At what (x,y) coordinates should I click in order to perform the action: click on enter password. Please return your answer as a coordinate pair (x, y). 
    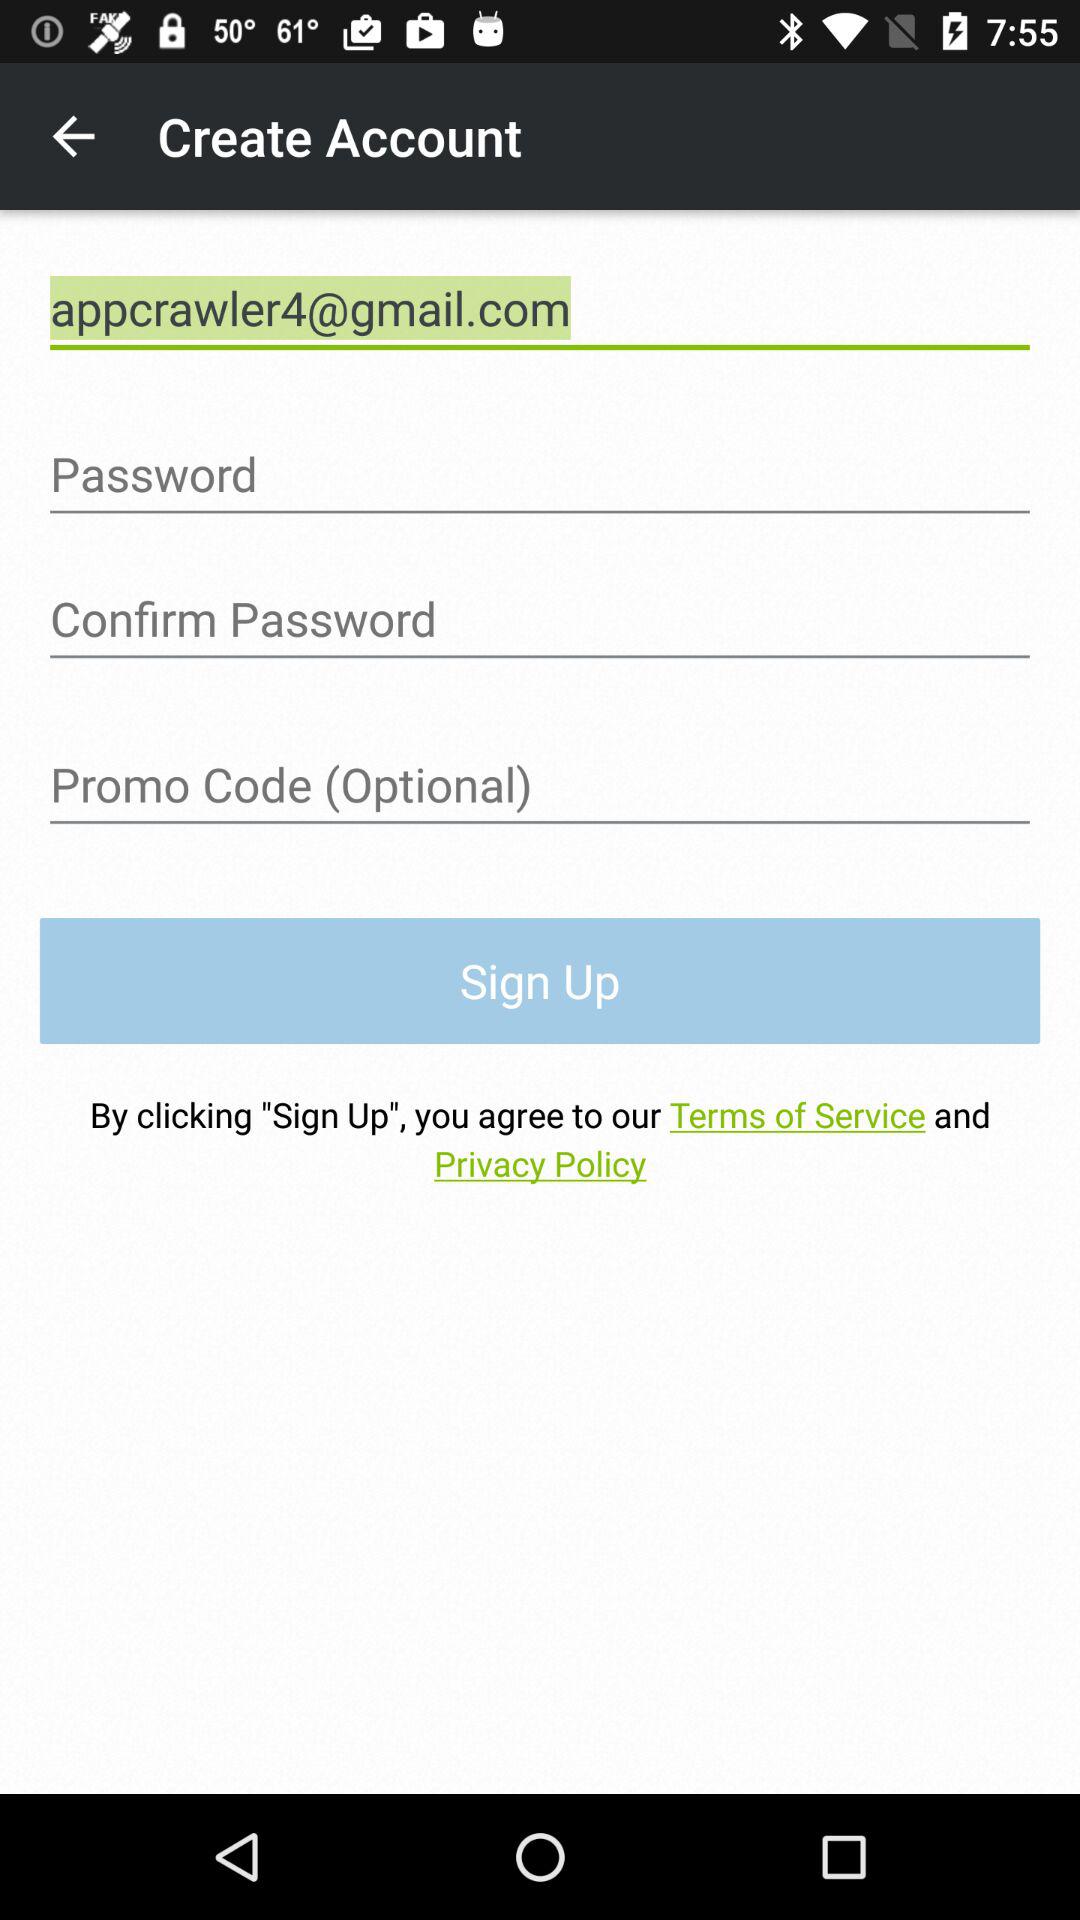
    Looking at the image, I should click on (540, 474).